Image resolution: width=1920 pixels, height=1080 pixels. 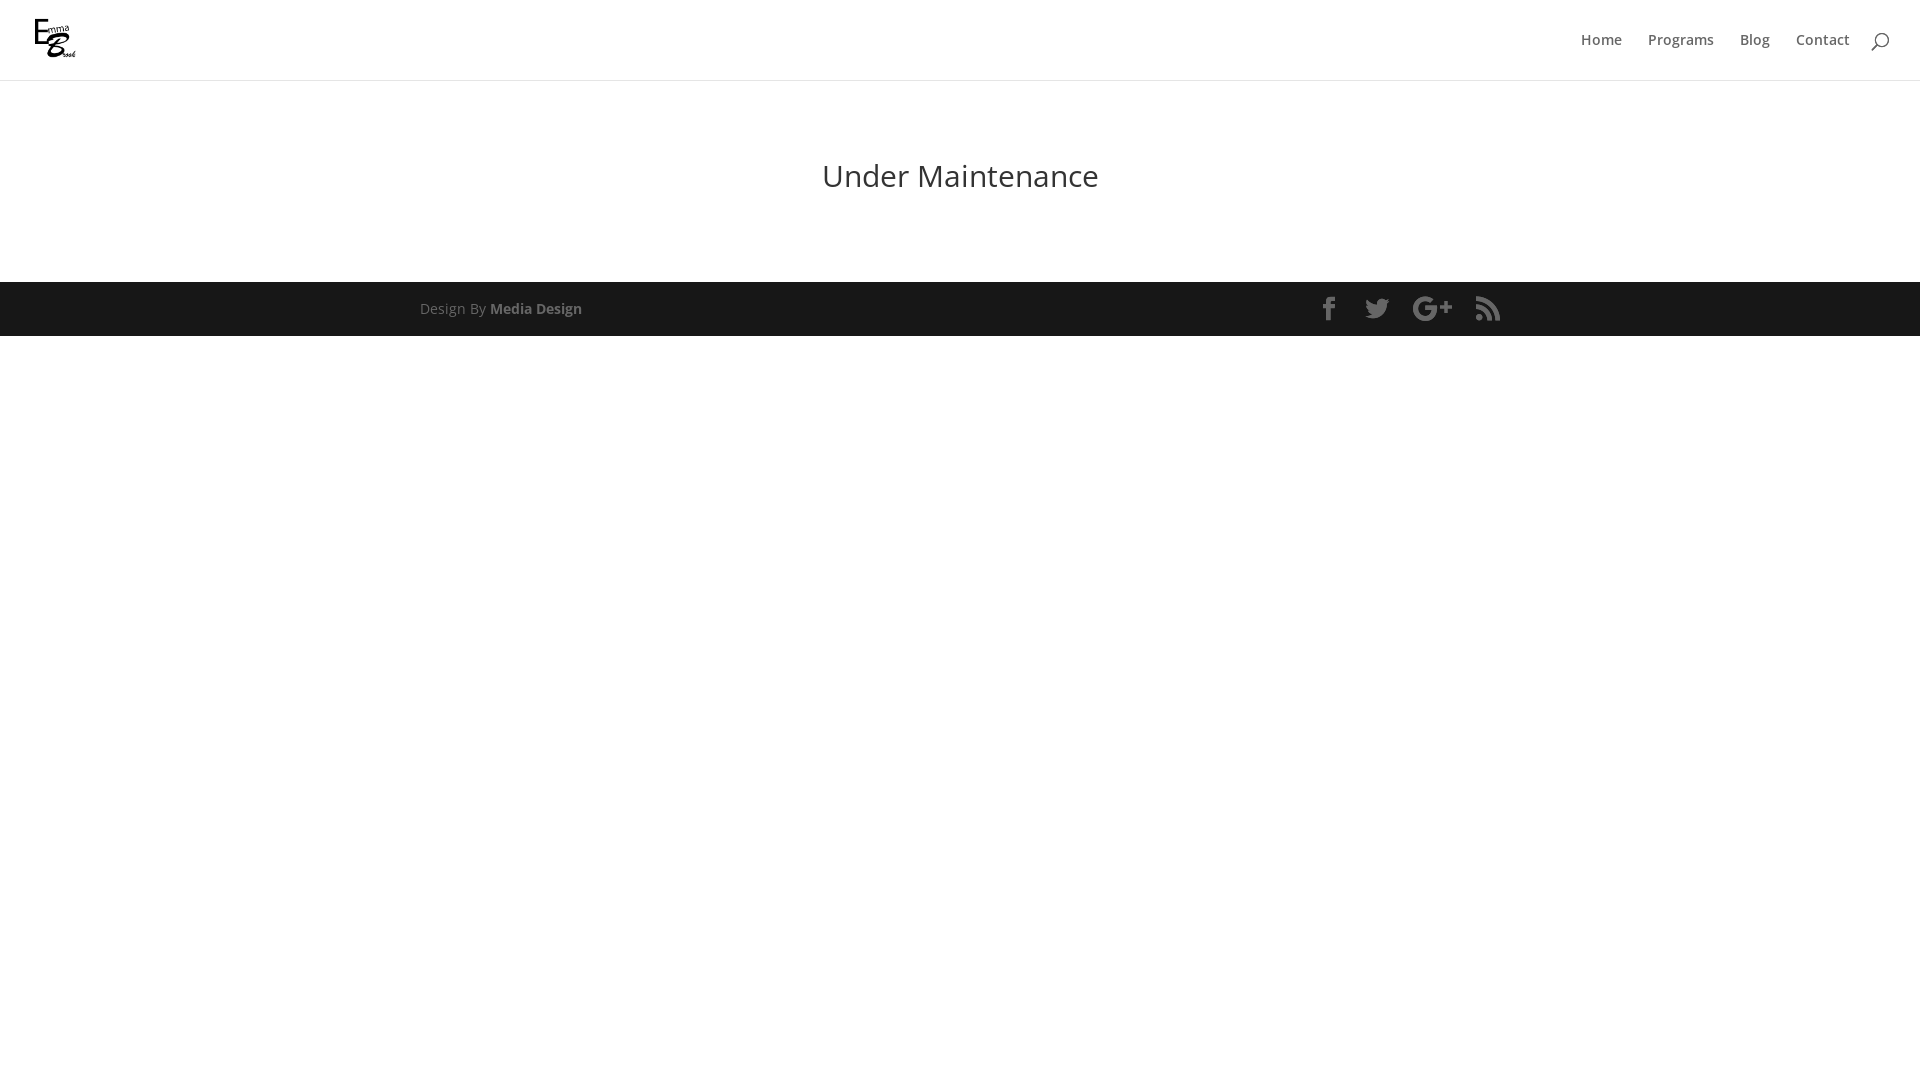 What do you see at coordinates (1602, 56) in the screenshot?
I see `Home` at bounding box center [1602, 56].